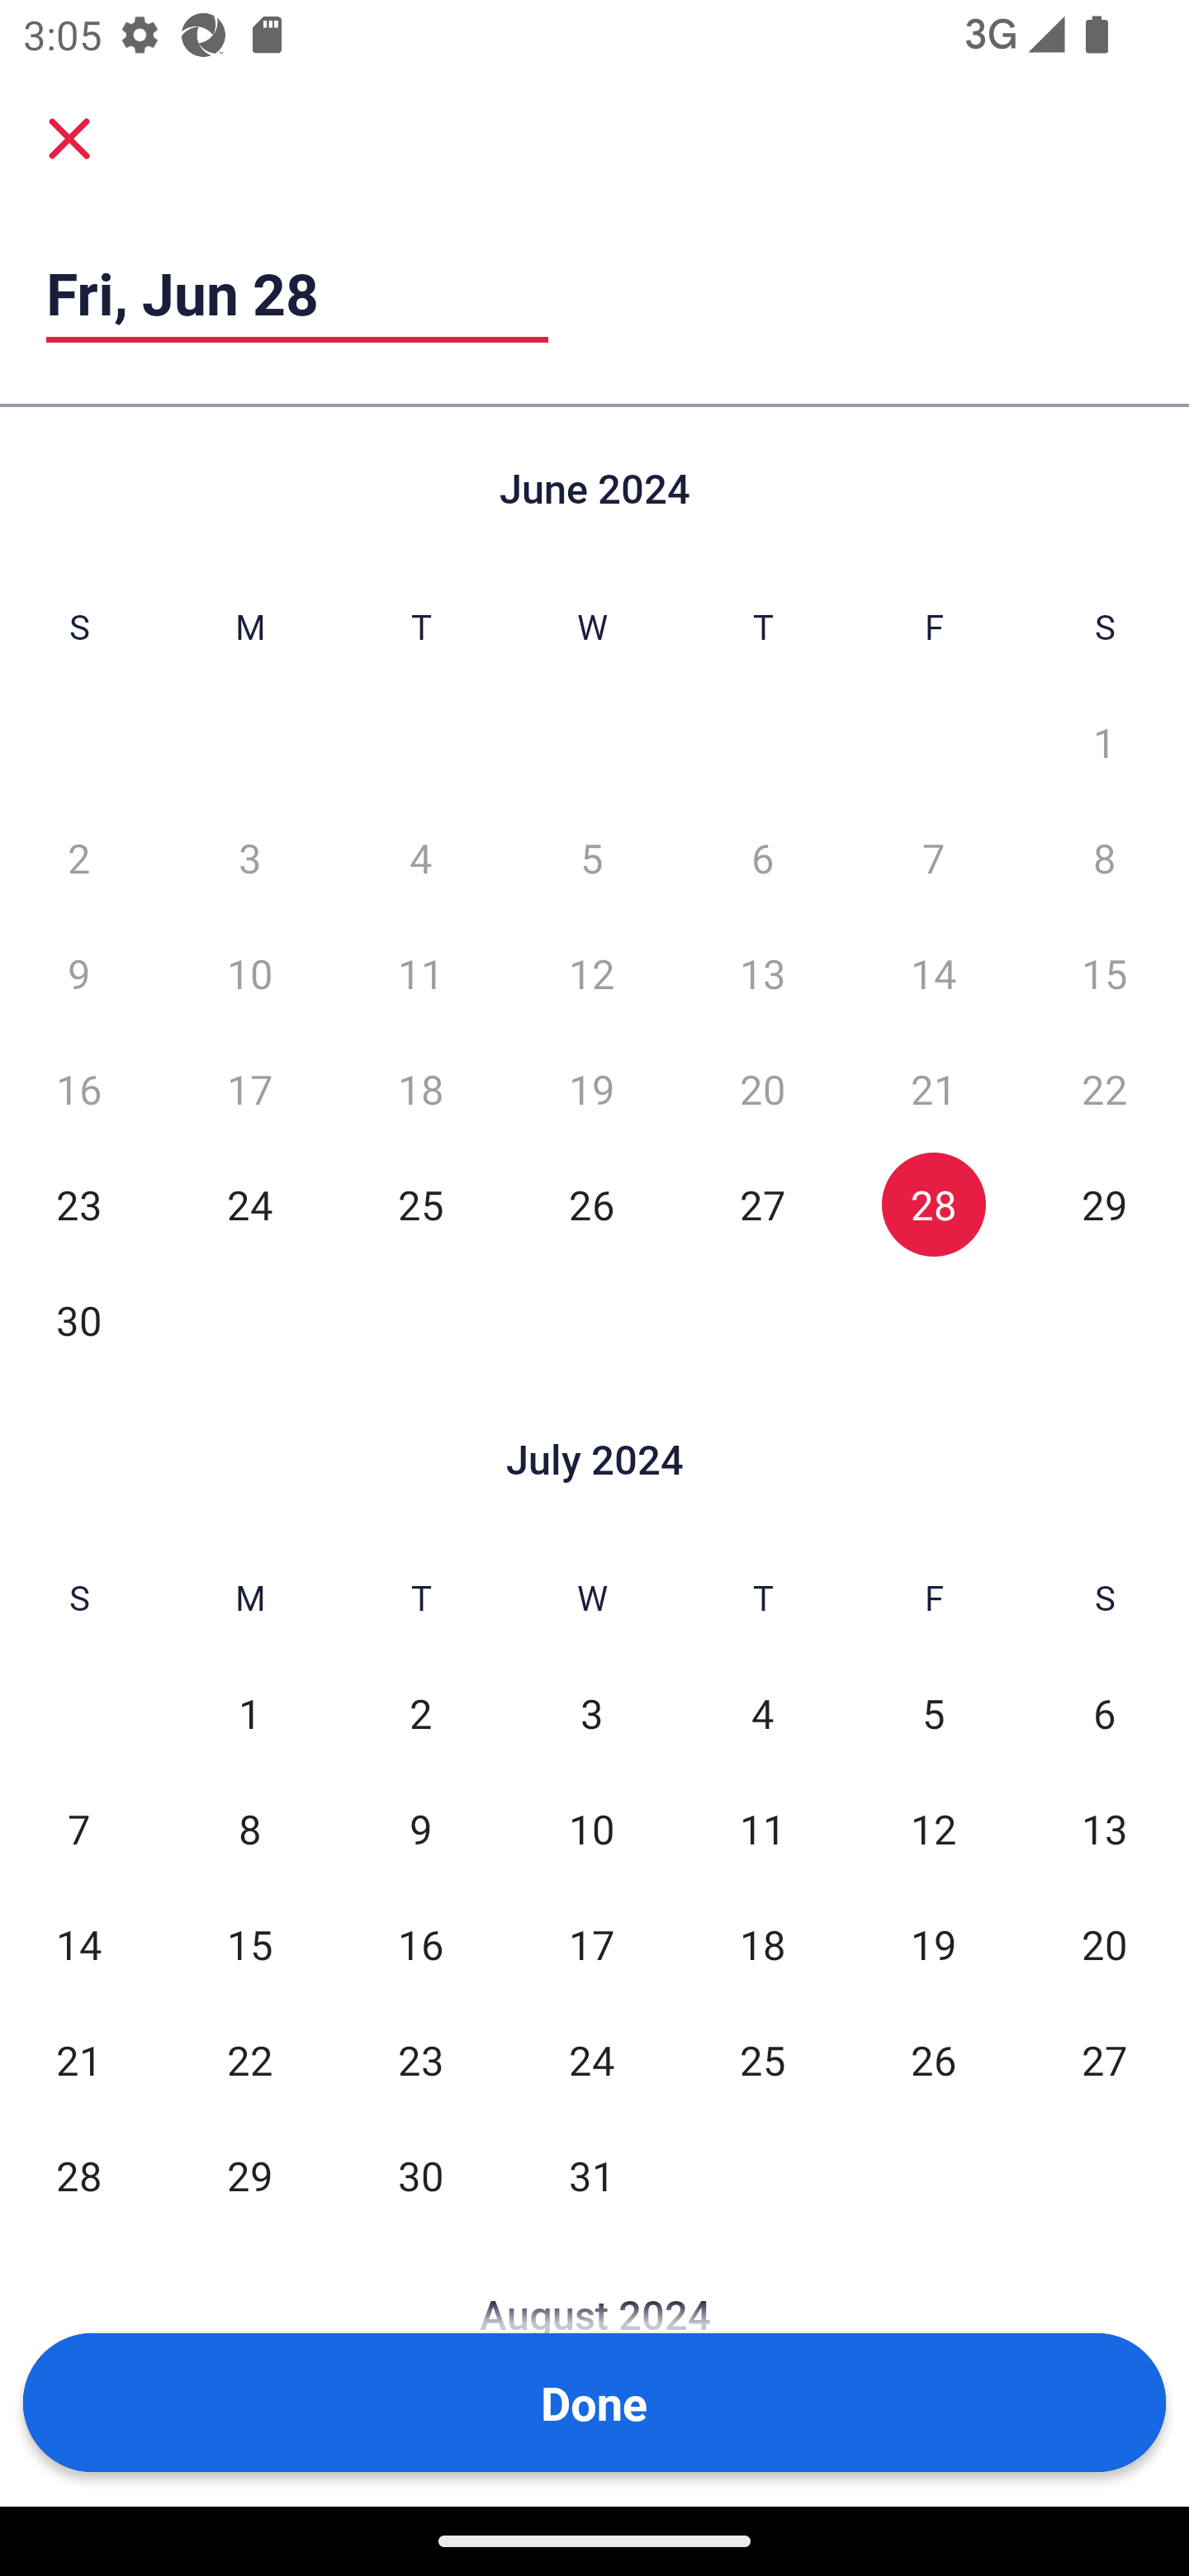 The height and width of the screenshot is (2576, 1189). Describe the element at coordinates (421, 1088) in the screenshot. I see `18 Tue, Jun 18, Not Selected` at that location.